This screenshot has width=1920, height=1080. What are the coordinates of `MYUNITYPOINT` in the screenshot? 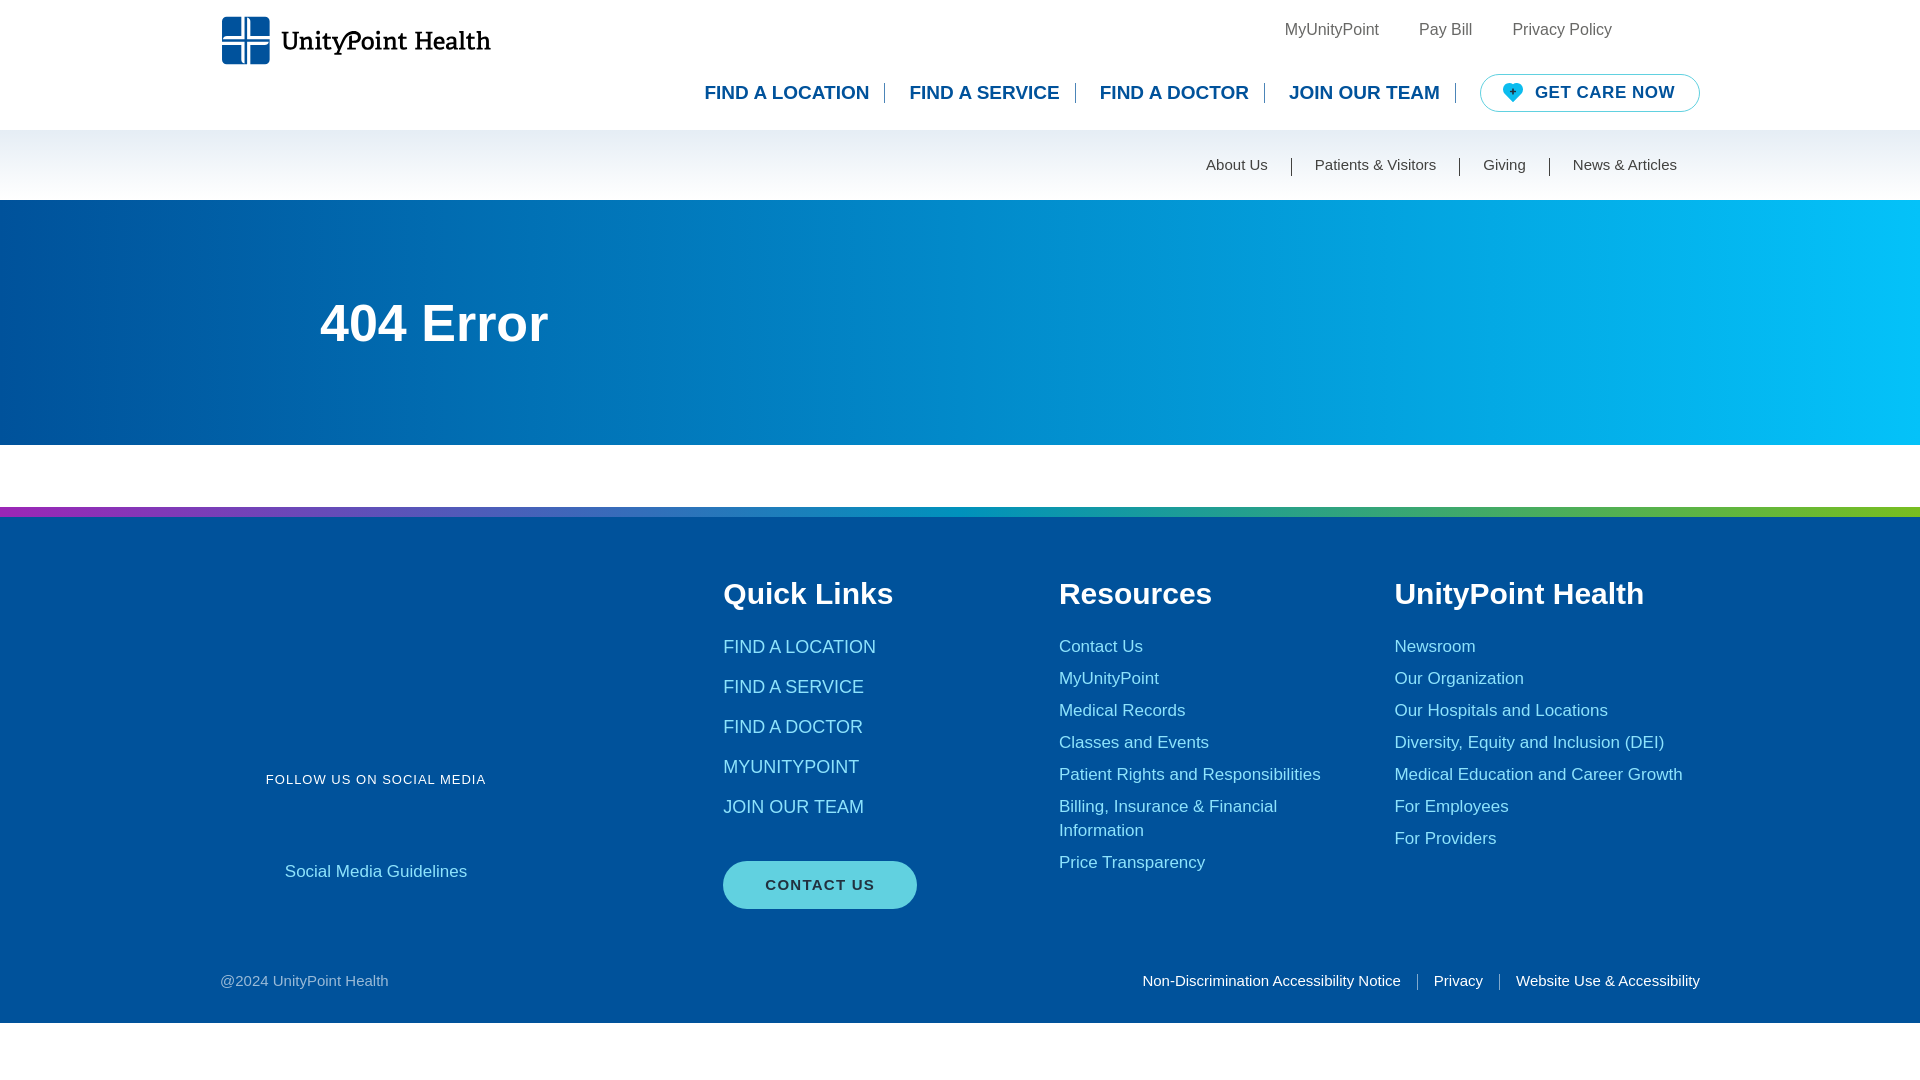 It's located at (790, 766).